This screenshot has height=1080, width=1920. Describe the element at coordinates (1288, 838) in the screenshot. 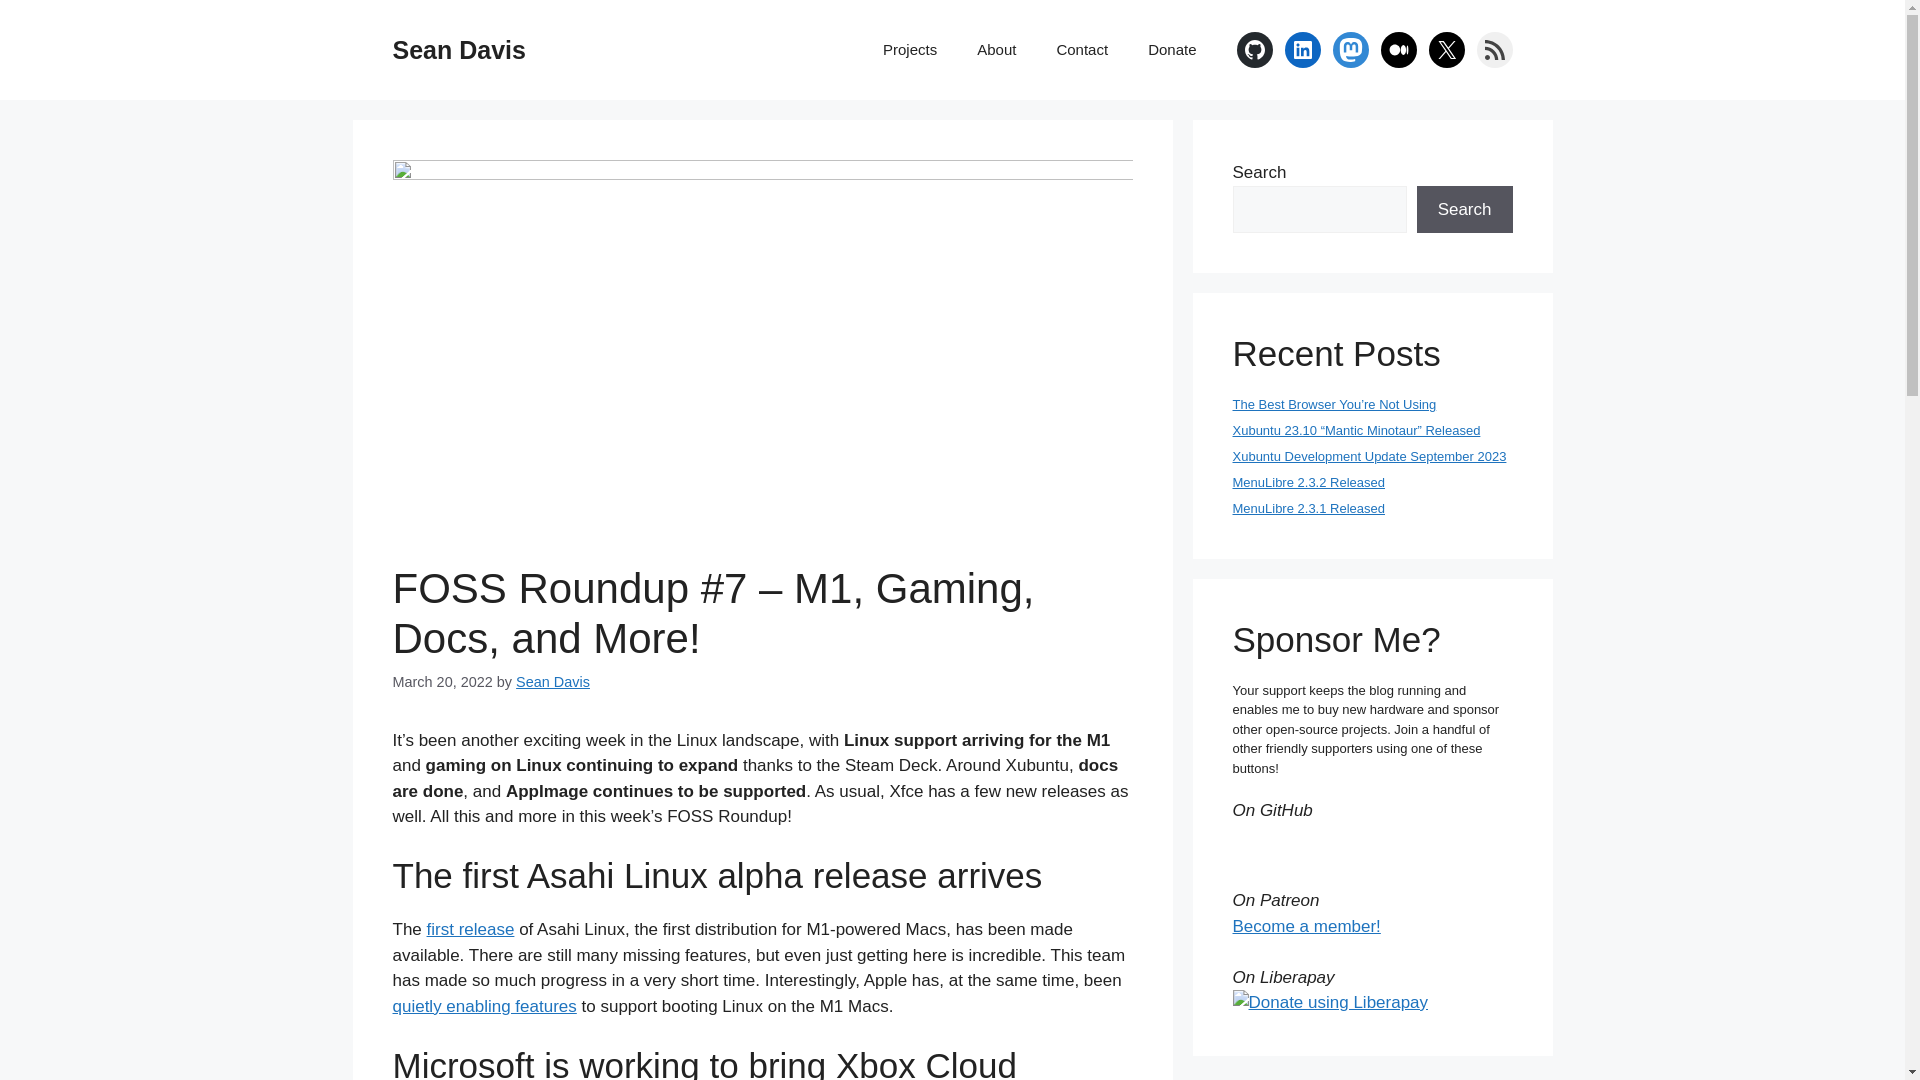

I see `Sponsor bluesabre` at that location.